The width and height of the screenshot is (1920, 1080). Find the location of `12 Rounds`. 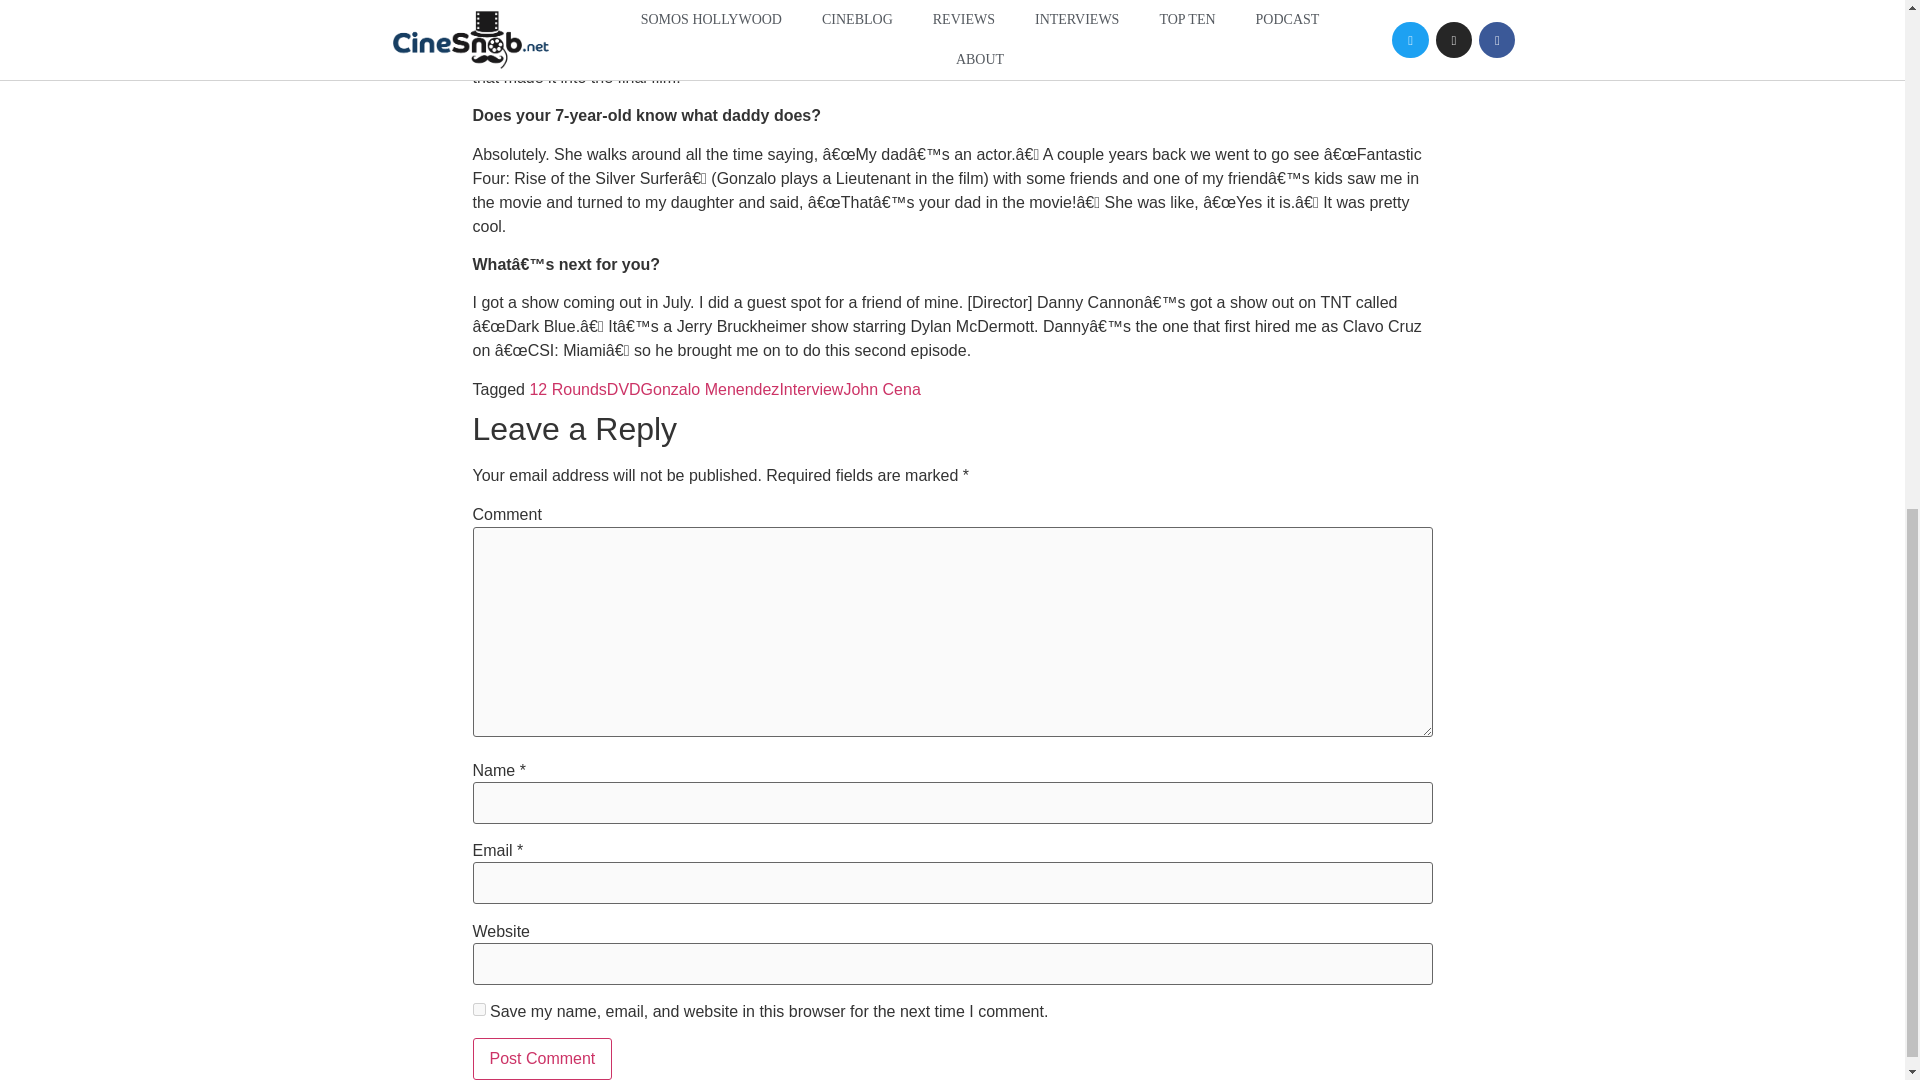

12 Rounds is located at coordinates (568, 390).